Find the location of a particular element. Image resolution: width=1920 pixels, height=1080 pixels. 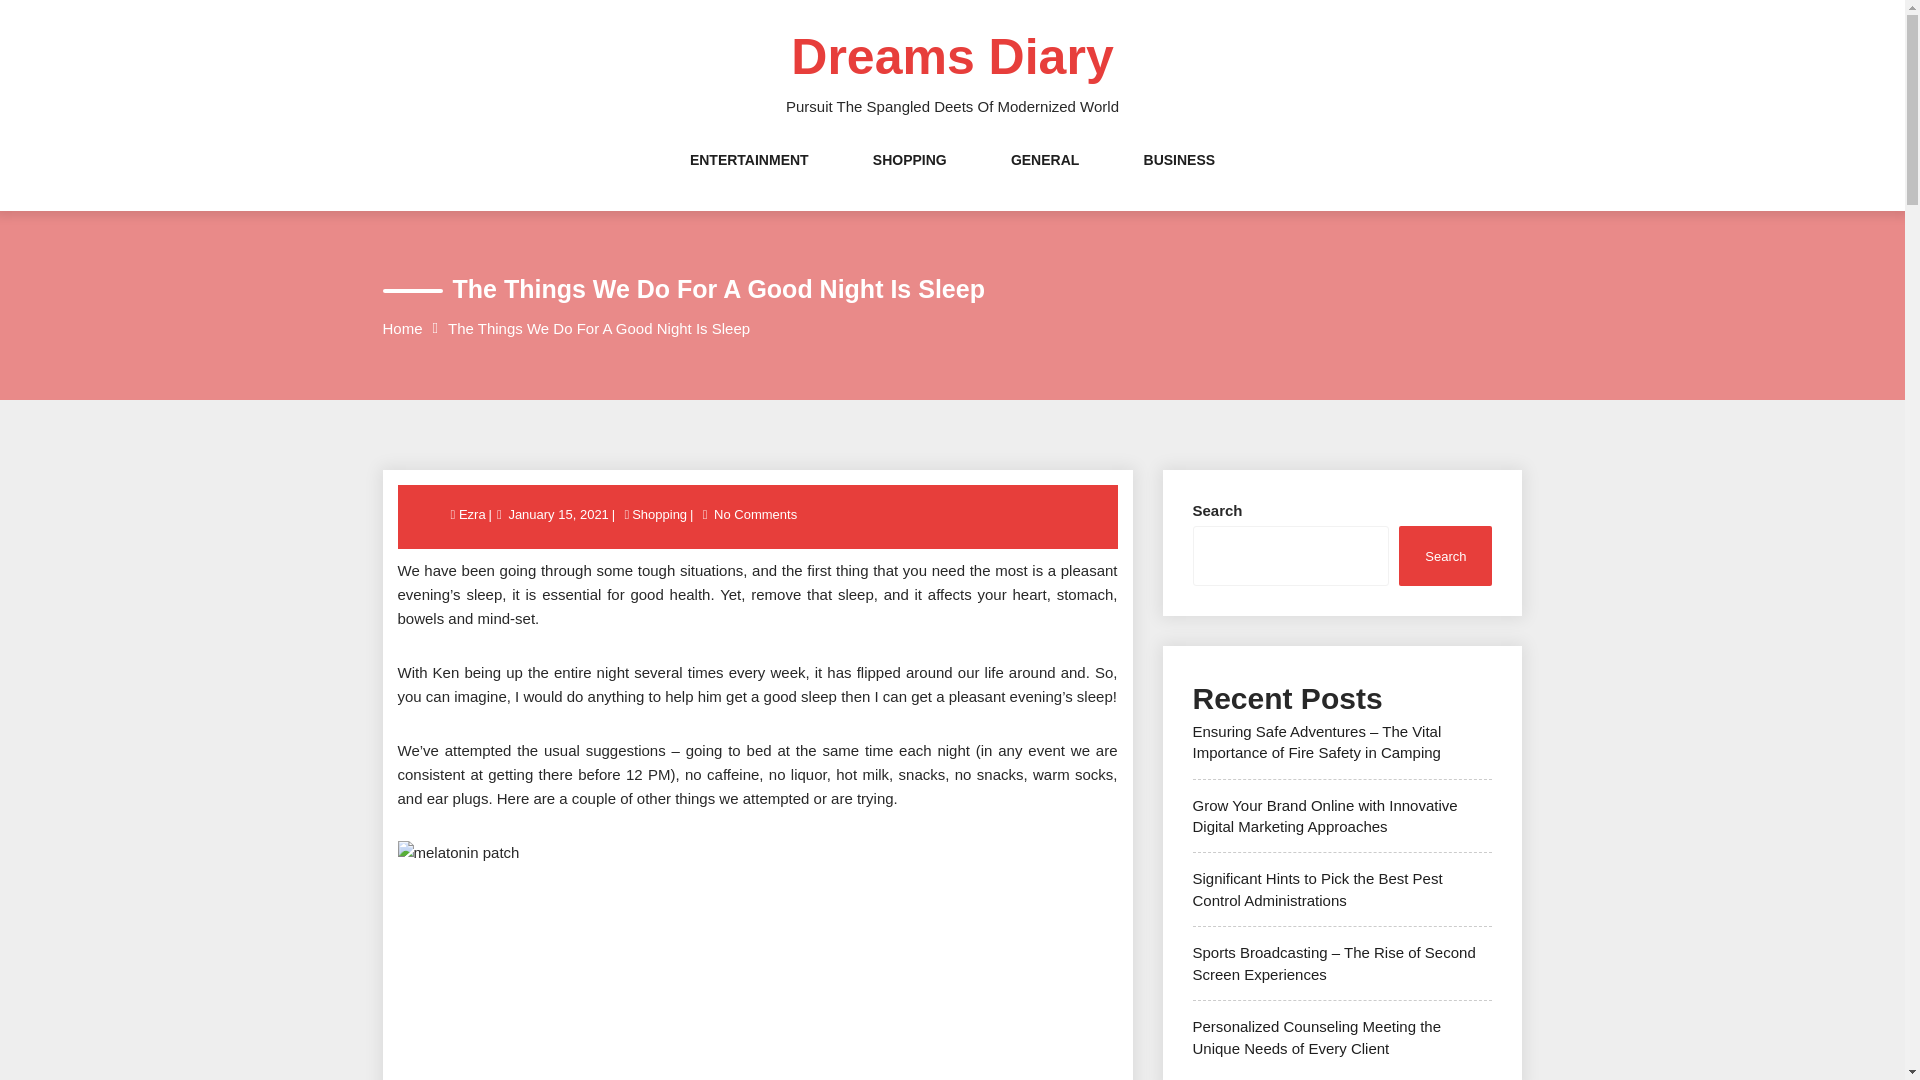

Ezra is located at coordinates (474, 514).